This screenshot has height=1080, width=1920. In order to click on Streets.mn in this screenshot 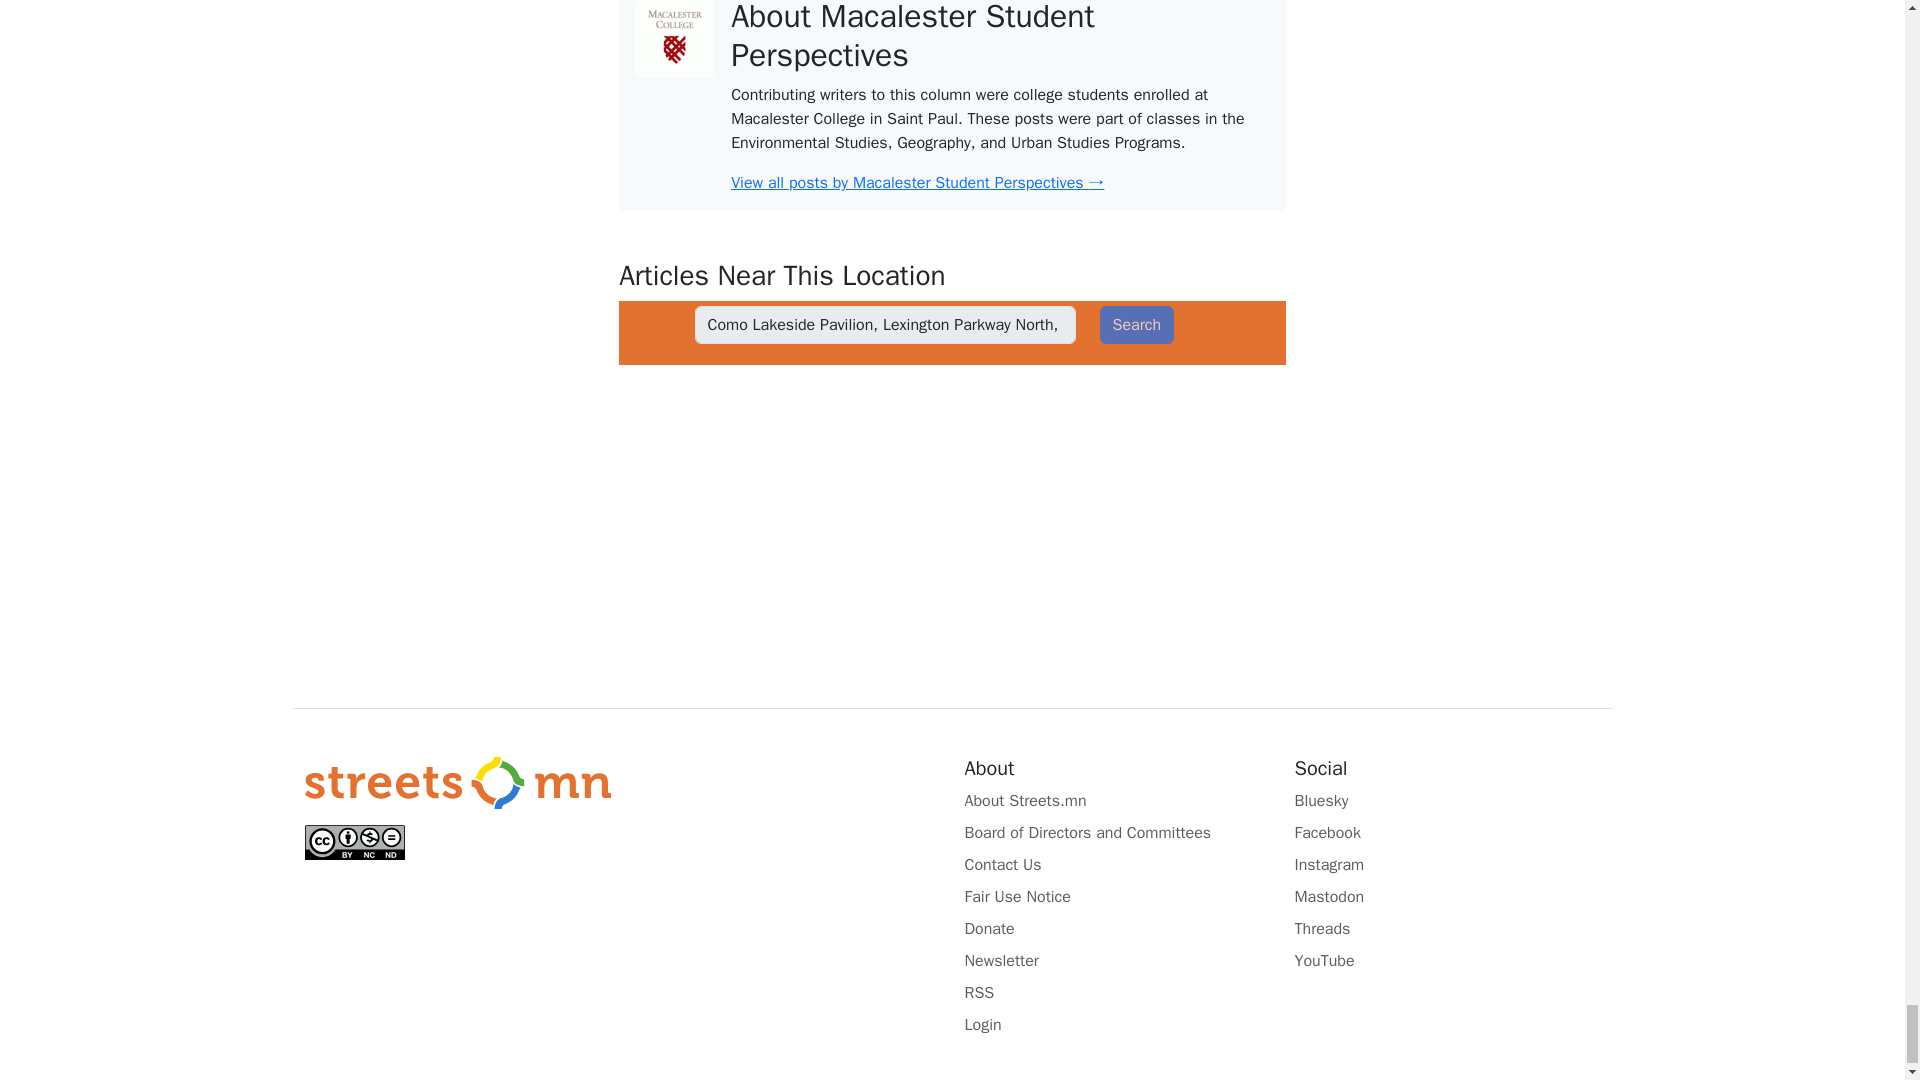, I will do `click(456, 784)`.